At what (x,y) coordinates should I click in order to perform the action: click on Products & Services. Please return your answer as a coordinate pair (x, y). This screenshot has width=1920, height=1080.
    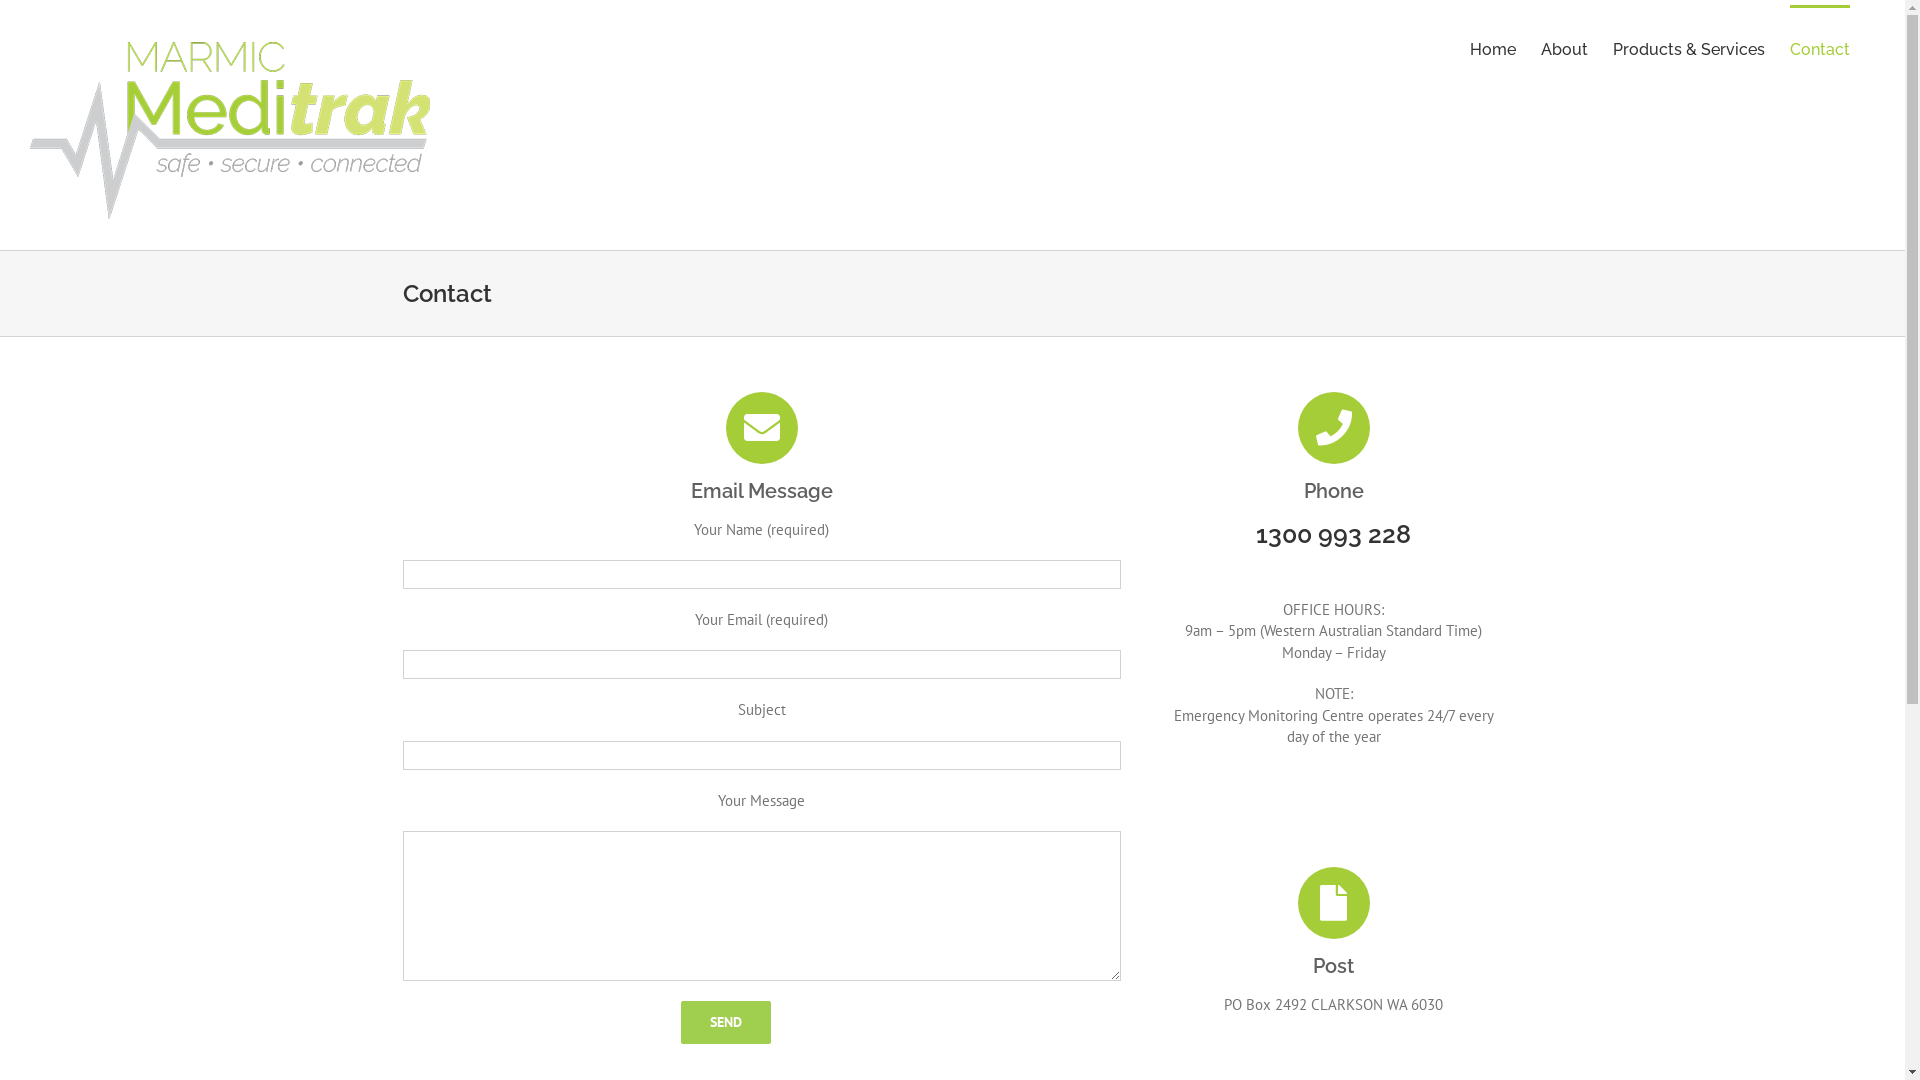
    Looking at the image, I should click on (1689, 48).